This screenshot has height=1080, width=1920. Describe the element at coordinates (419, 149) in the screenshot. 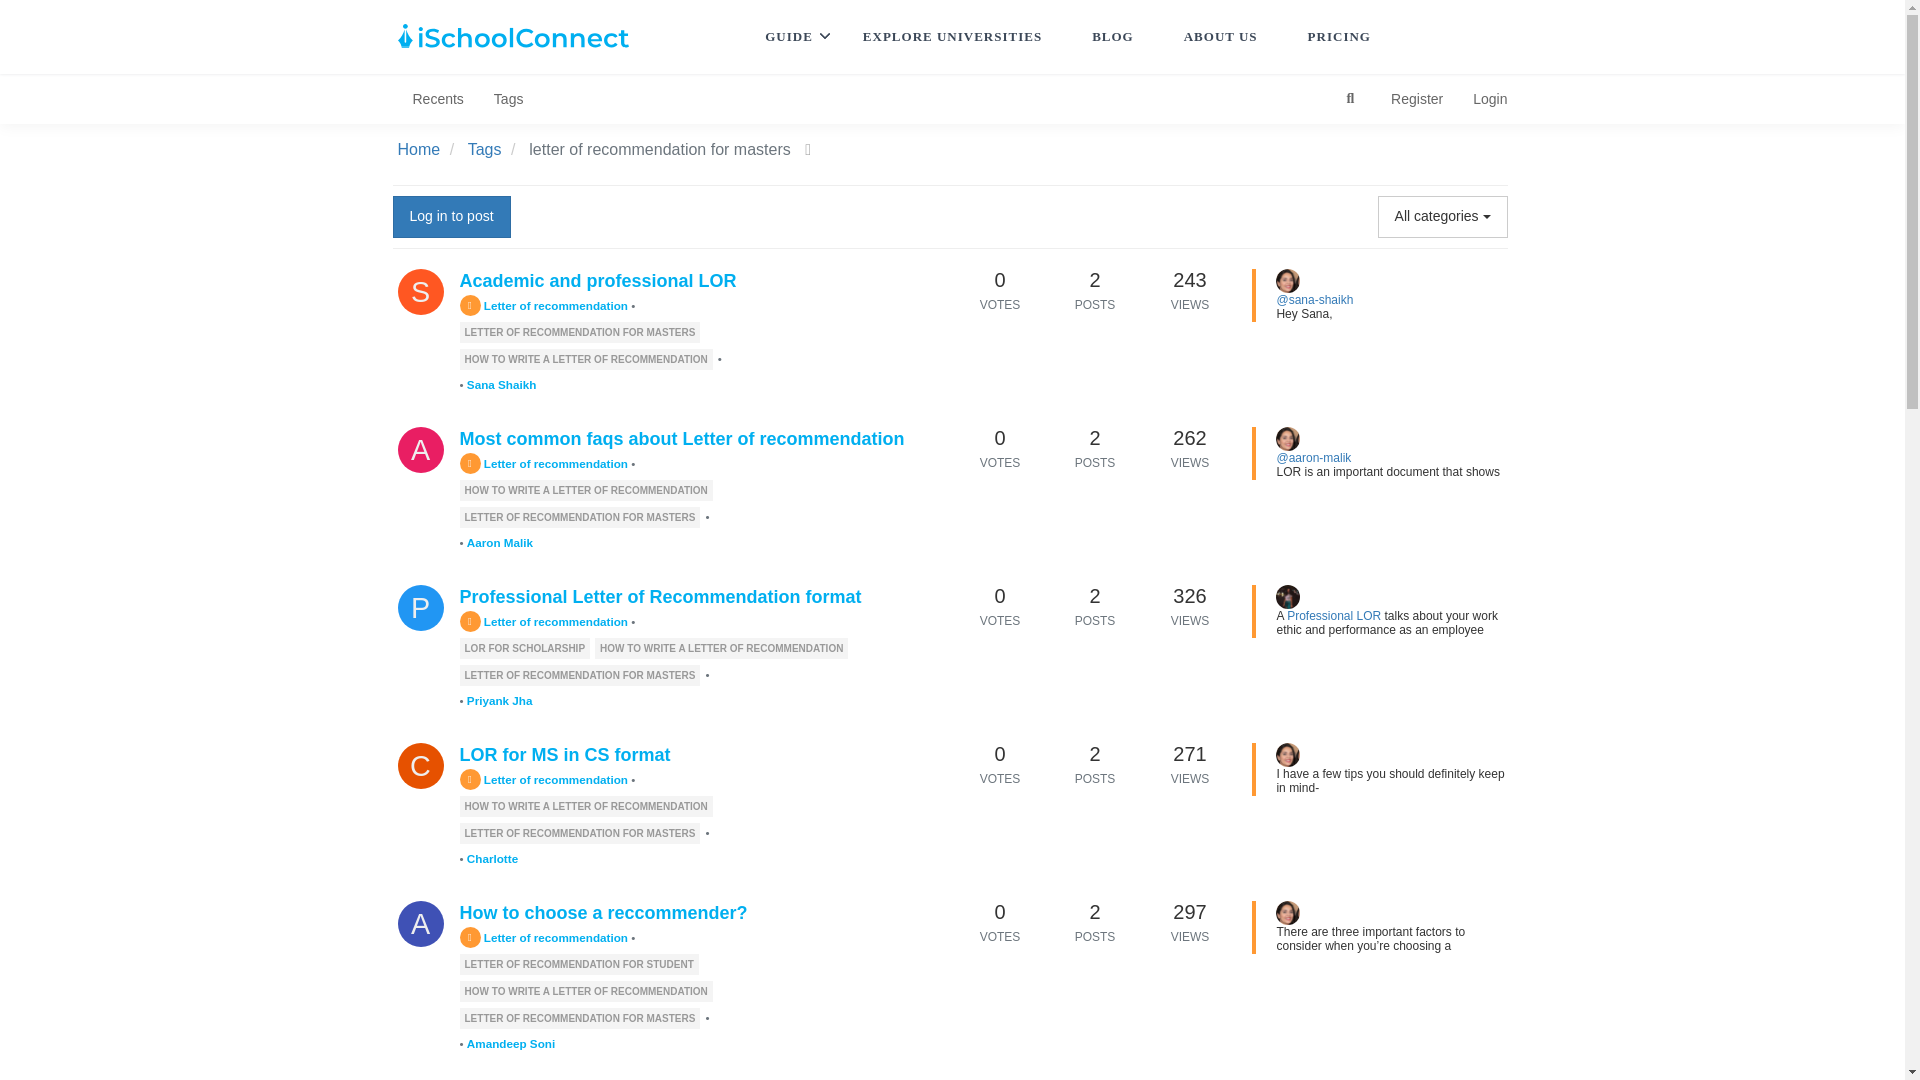

I see `Home` at that location.